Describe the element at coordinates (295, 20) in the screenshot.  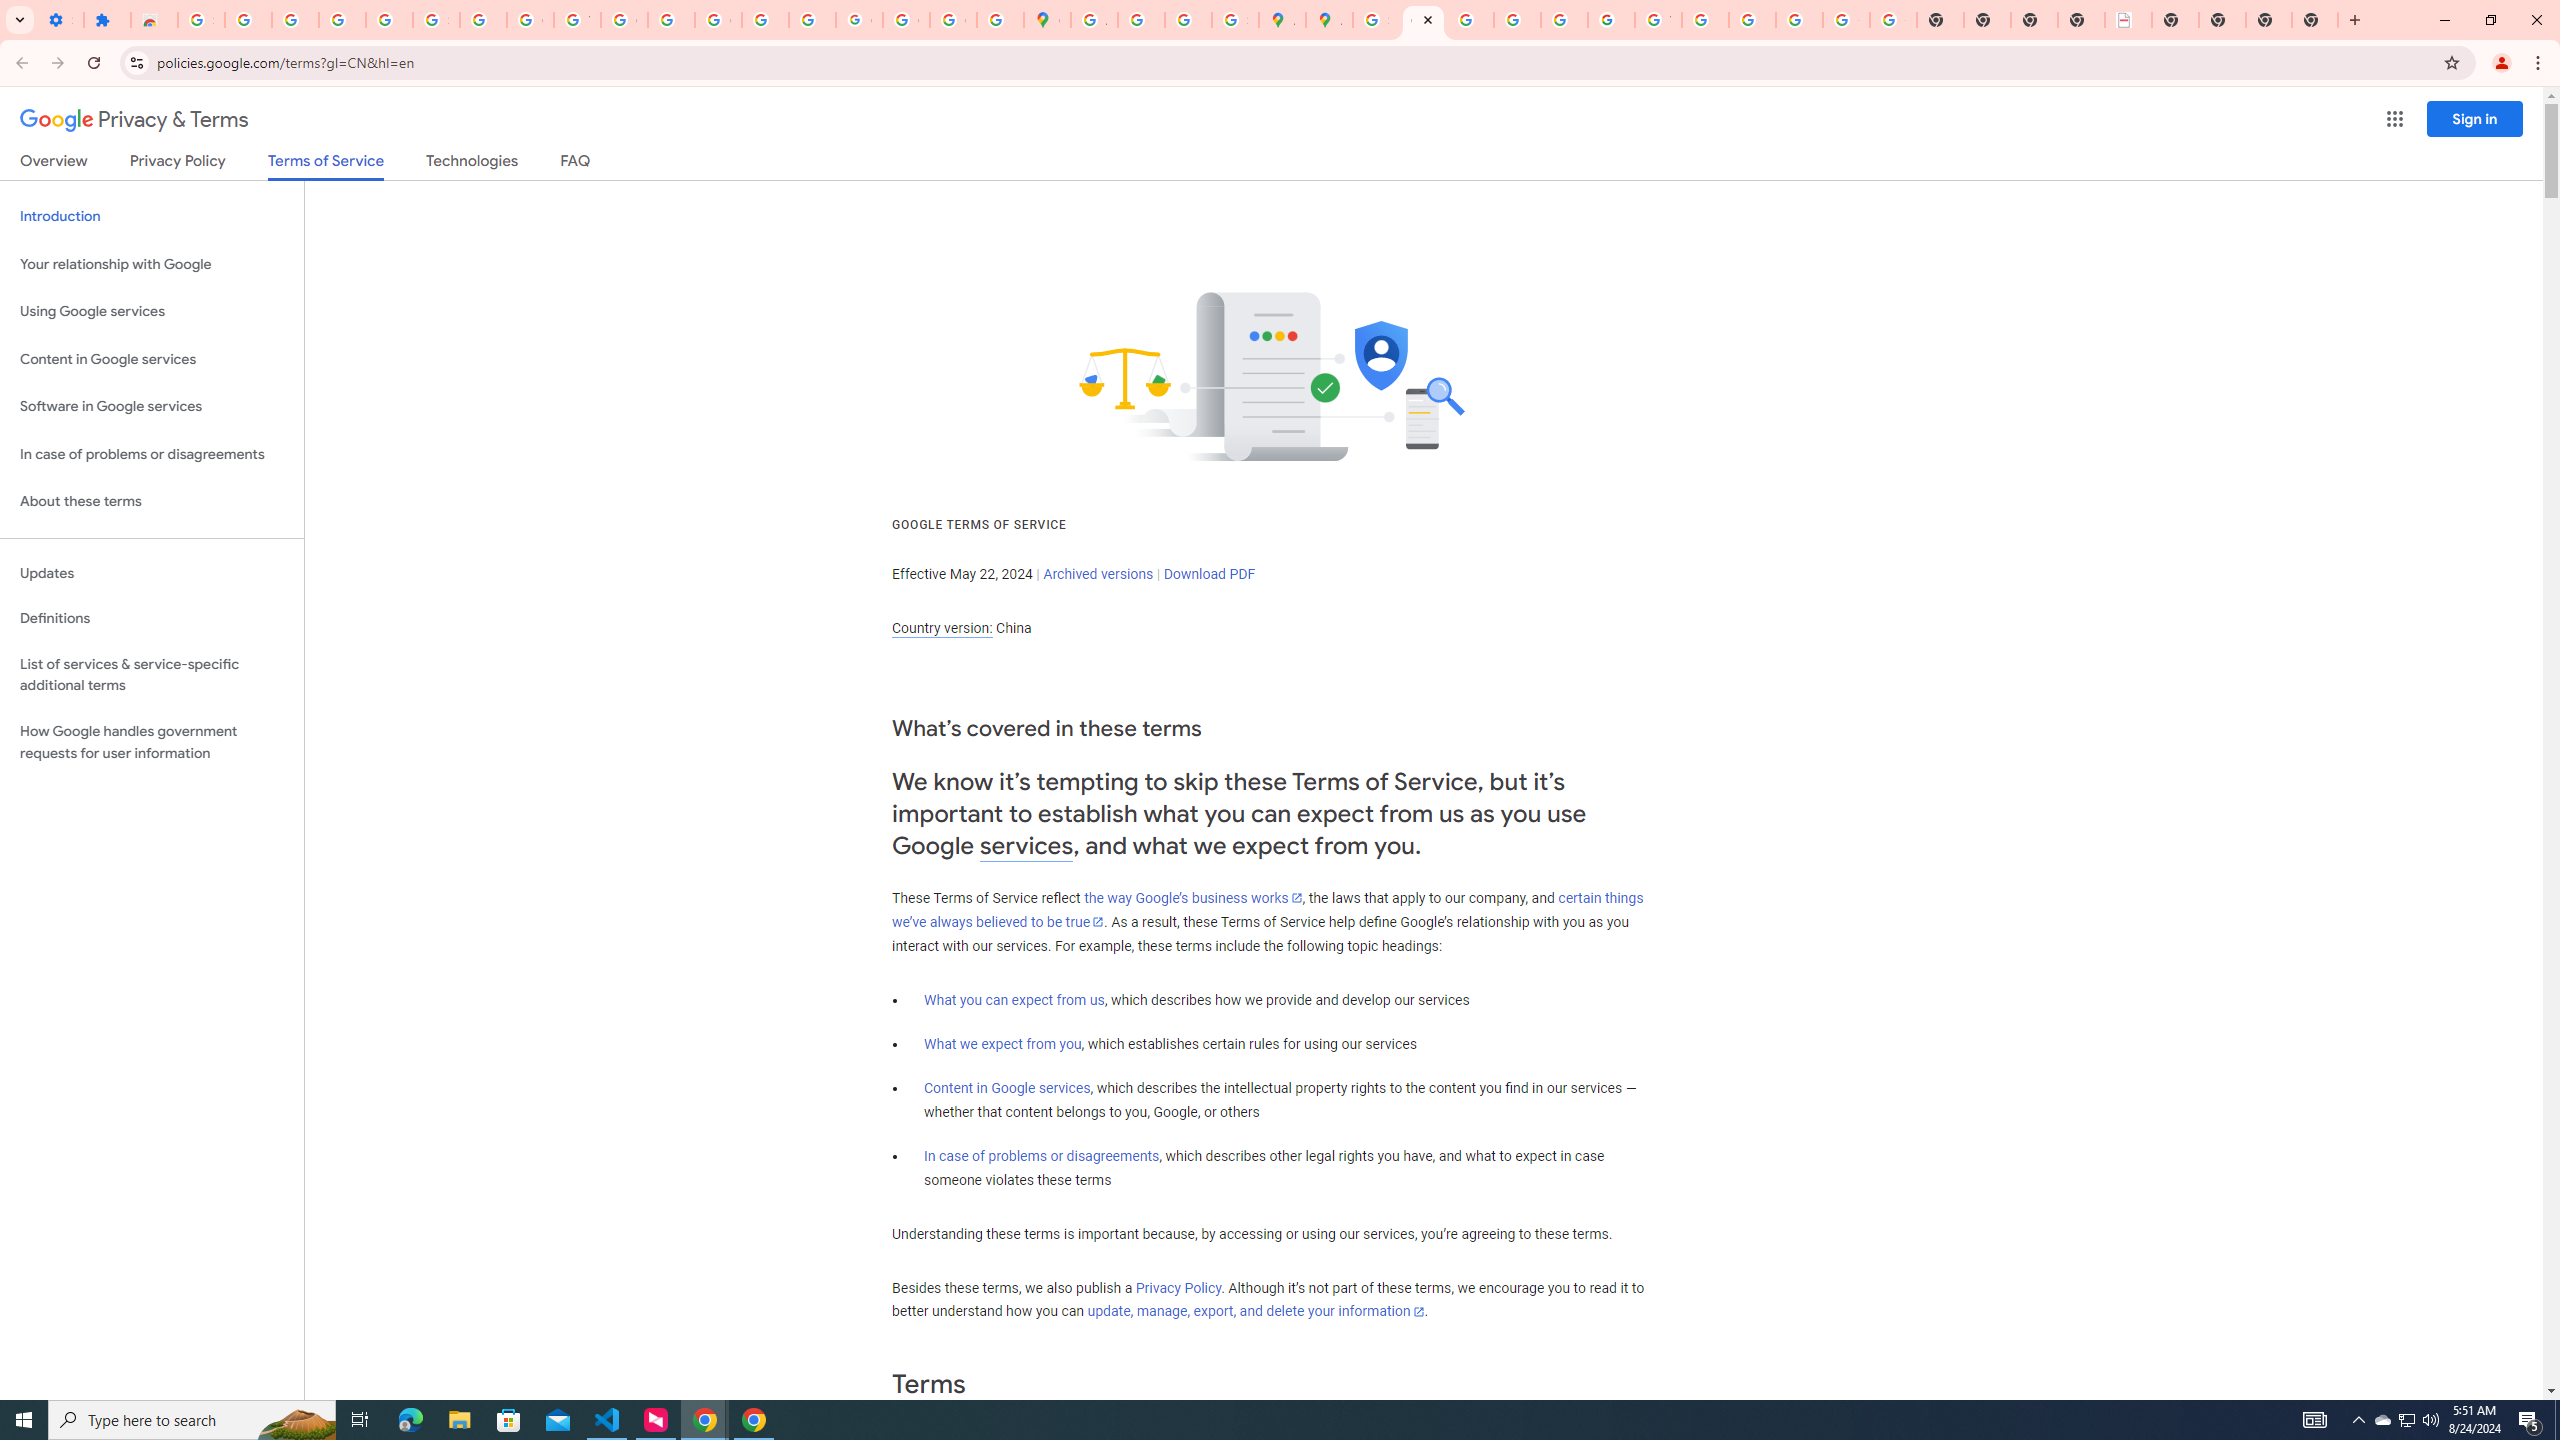
I see `Delete photos & videos - Computer - Google Photos Help` at that location.